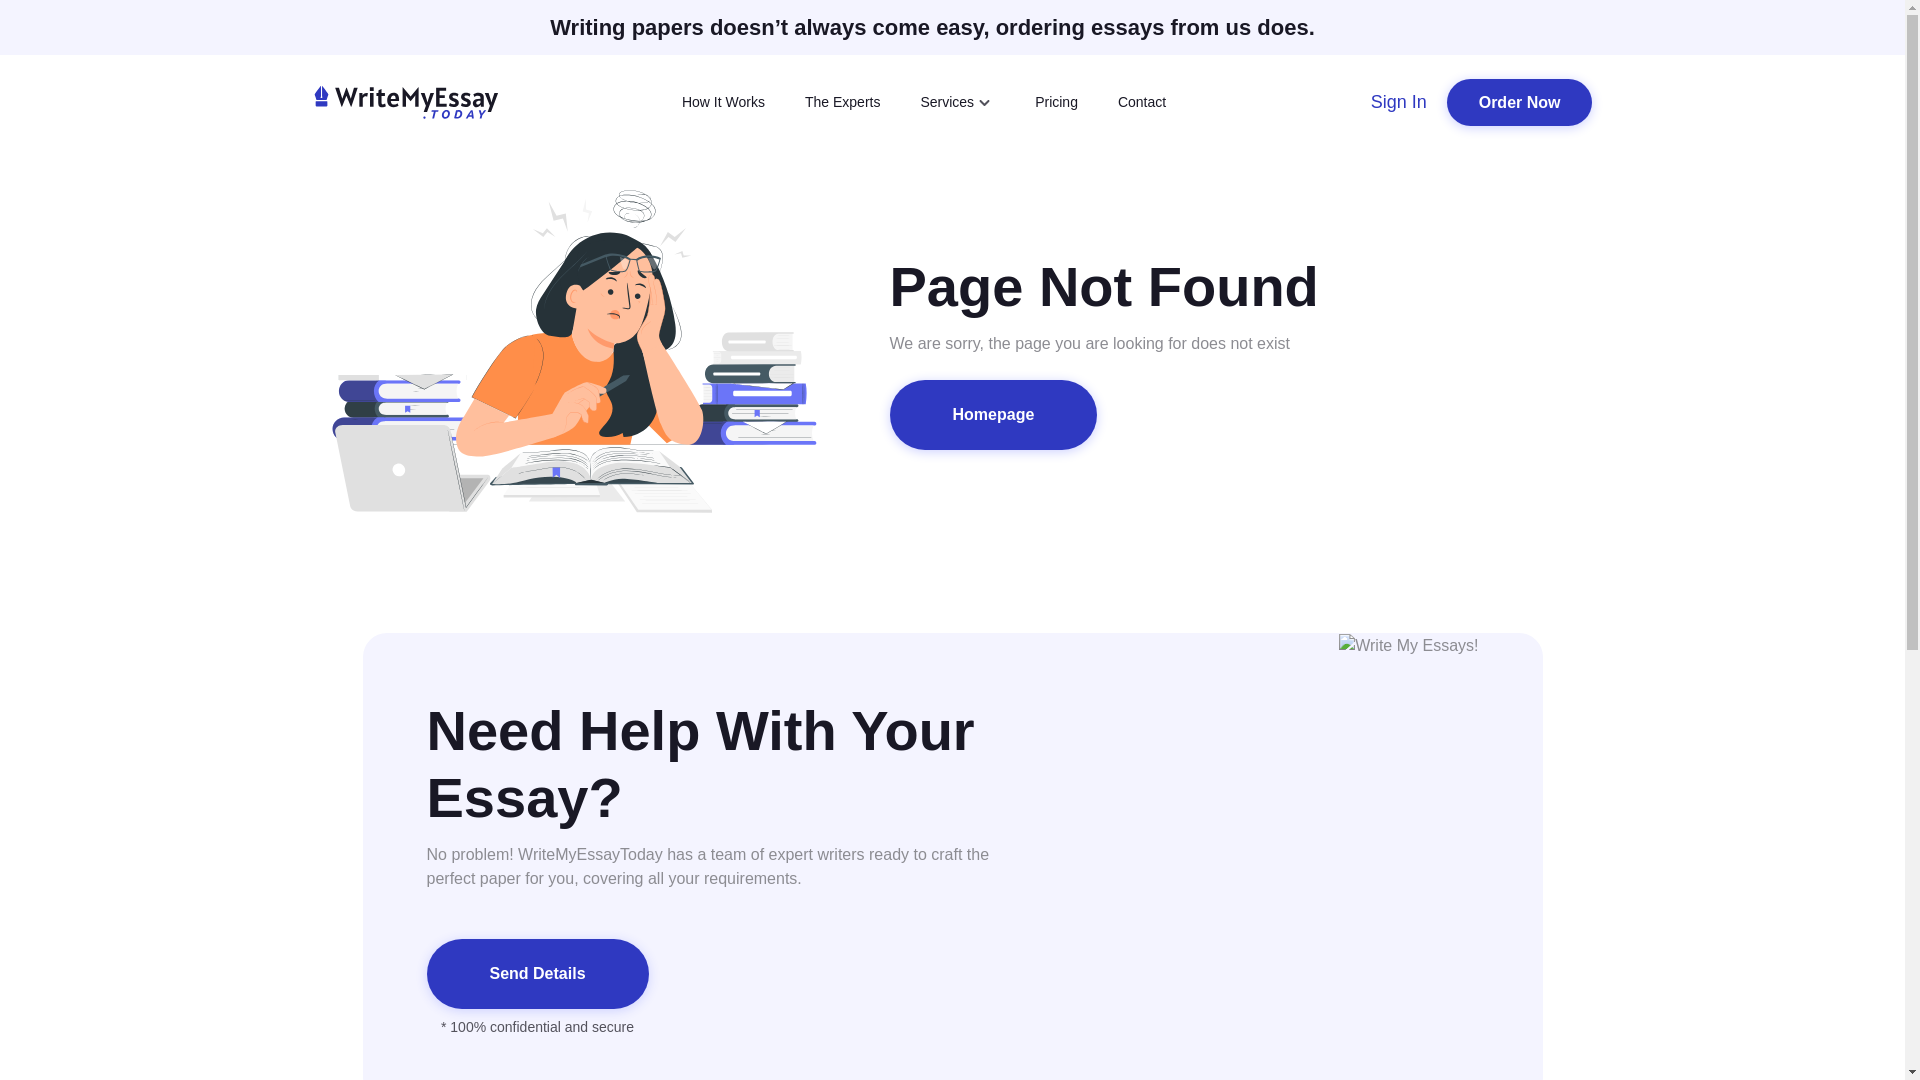 The image size is (1920, 1080). What do you see at coordinates (1141, 102) in the screenshot?
I see `Contact` at bounding box center [1141, 102].